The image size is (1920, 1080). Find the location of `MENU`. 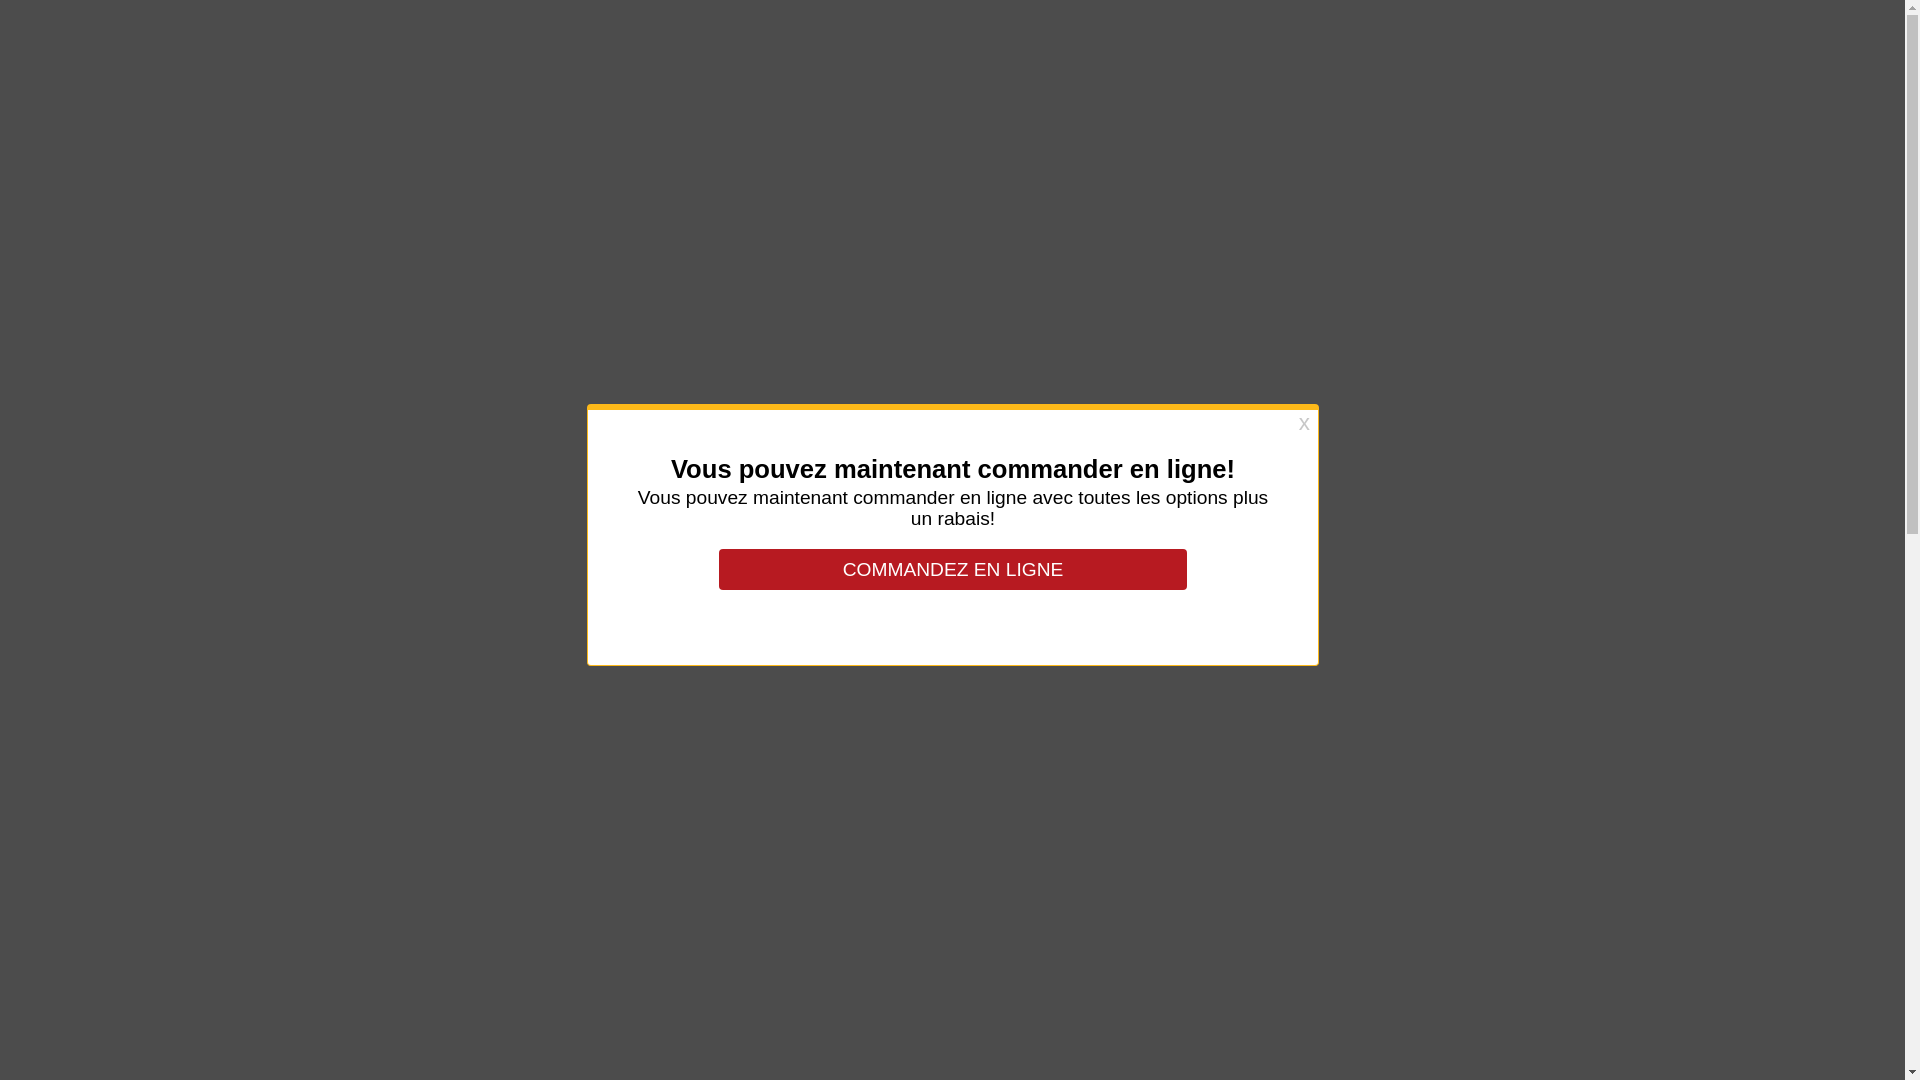

MENU is located at coordinates (1637, 72).